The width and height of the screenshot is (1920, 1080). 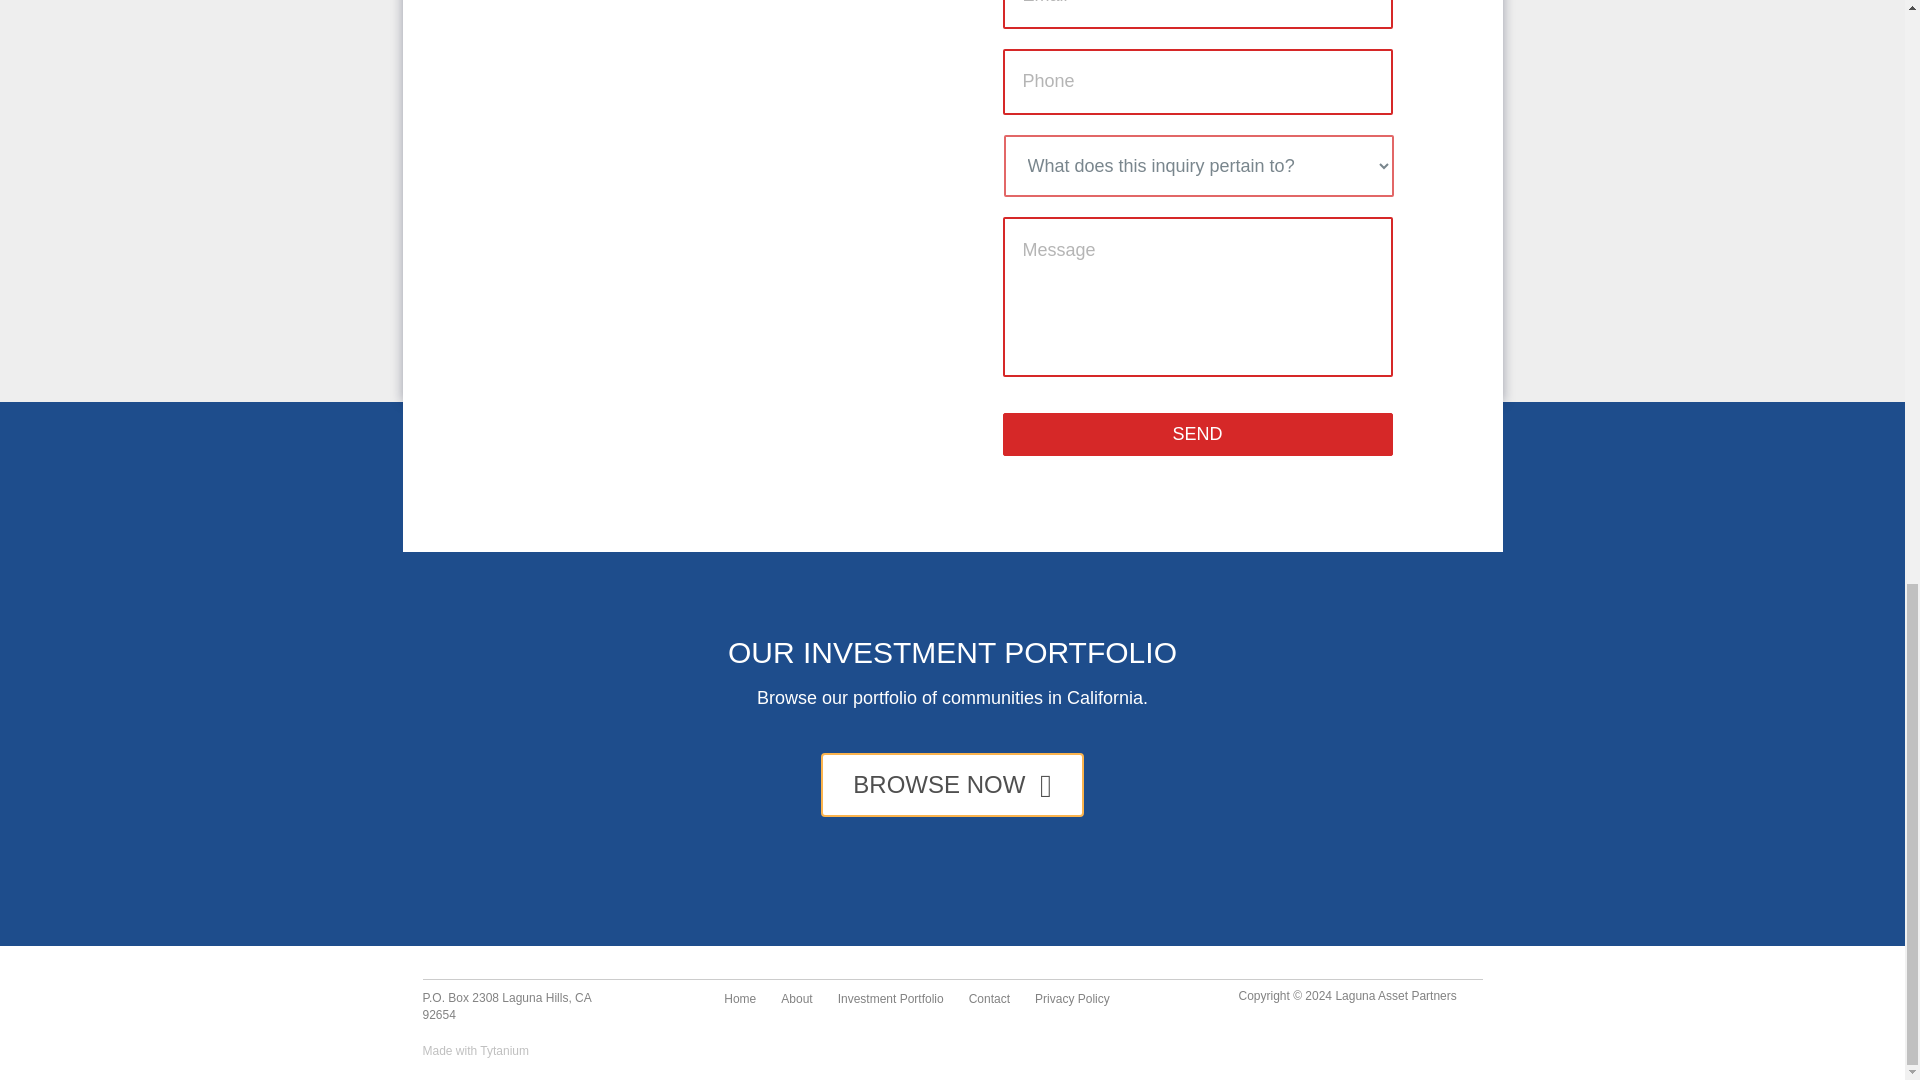 What do you see at coordinates (476, 1051) in the screenshot?
I see `Made with Tytanium` at bounding box center [476, 1051].